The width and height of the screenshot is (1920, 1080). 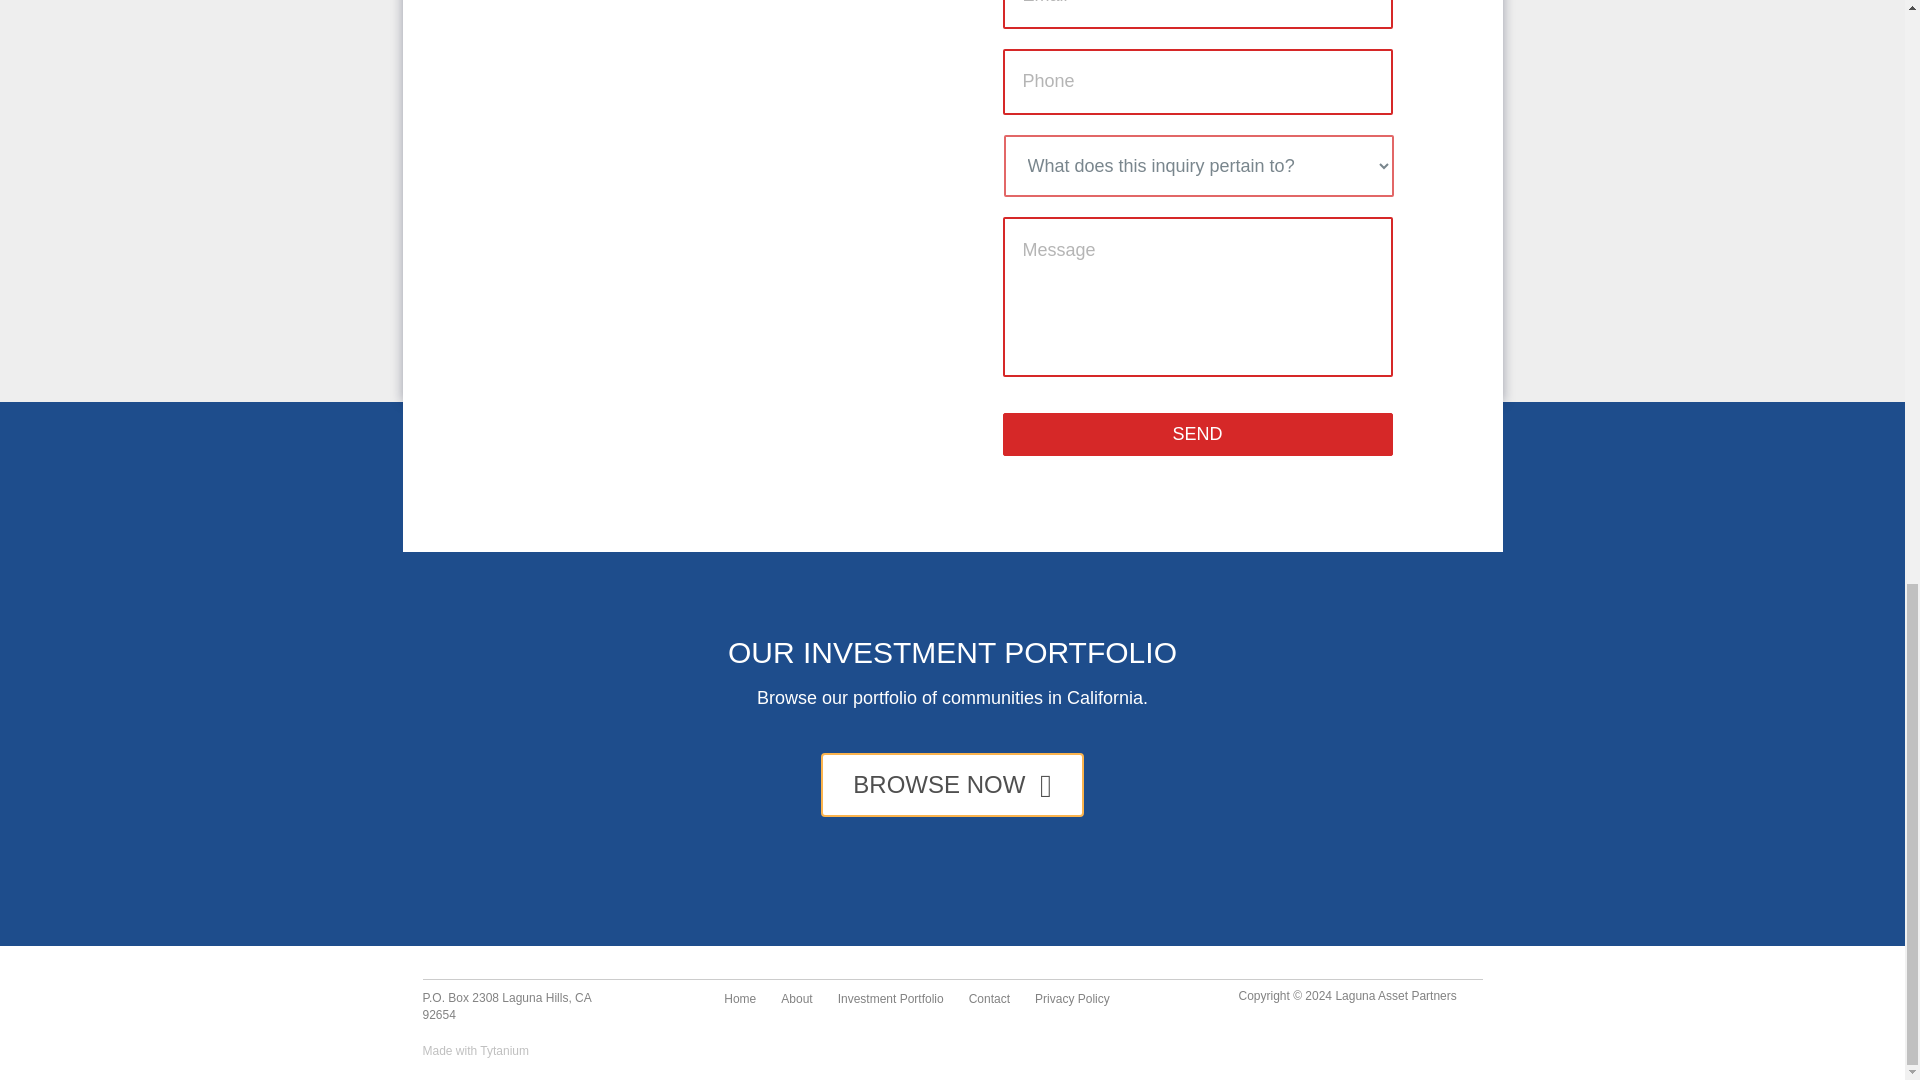 What do you see at coordinates (476, 1051) in the screenshot?
I see `Made with Tytanium` at bounding box center [476, 1051].